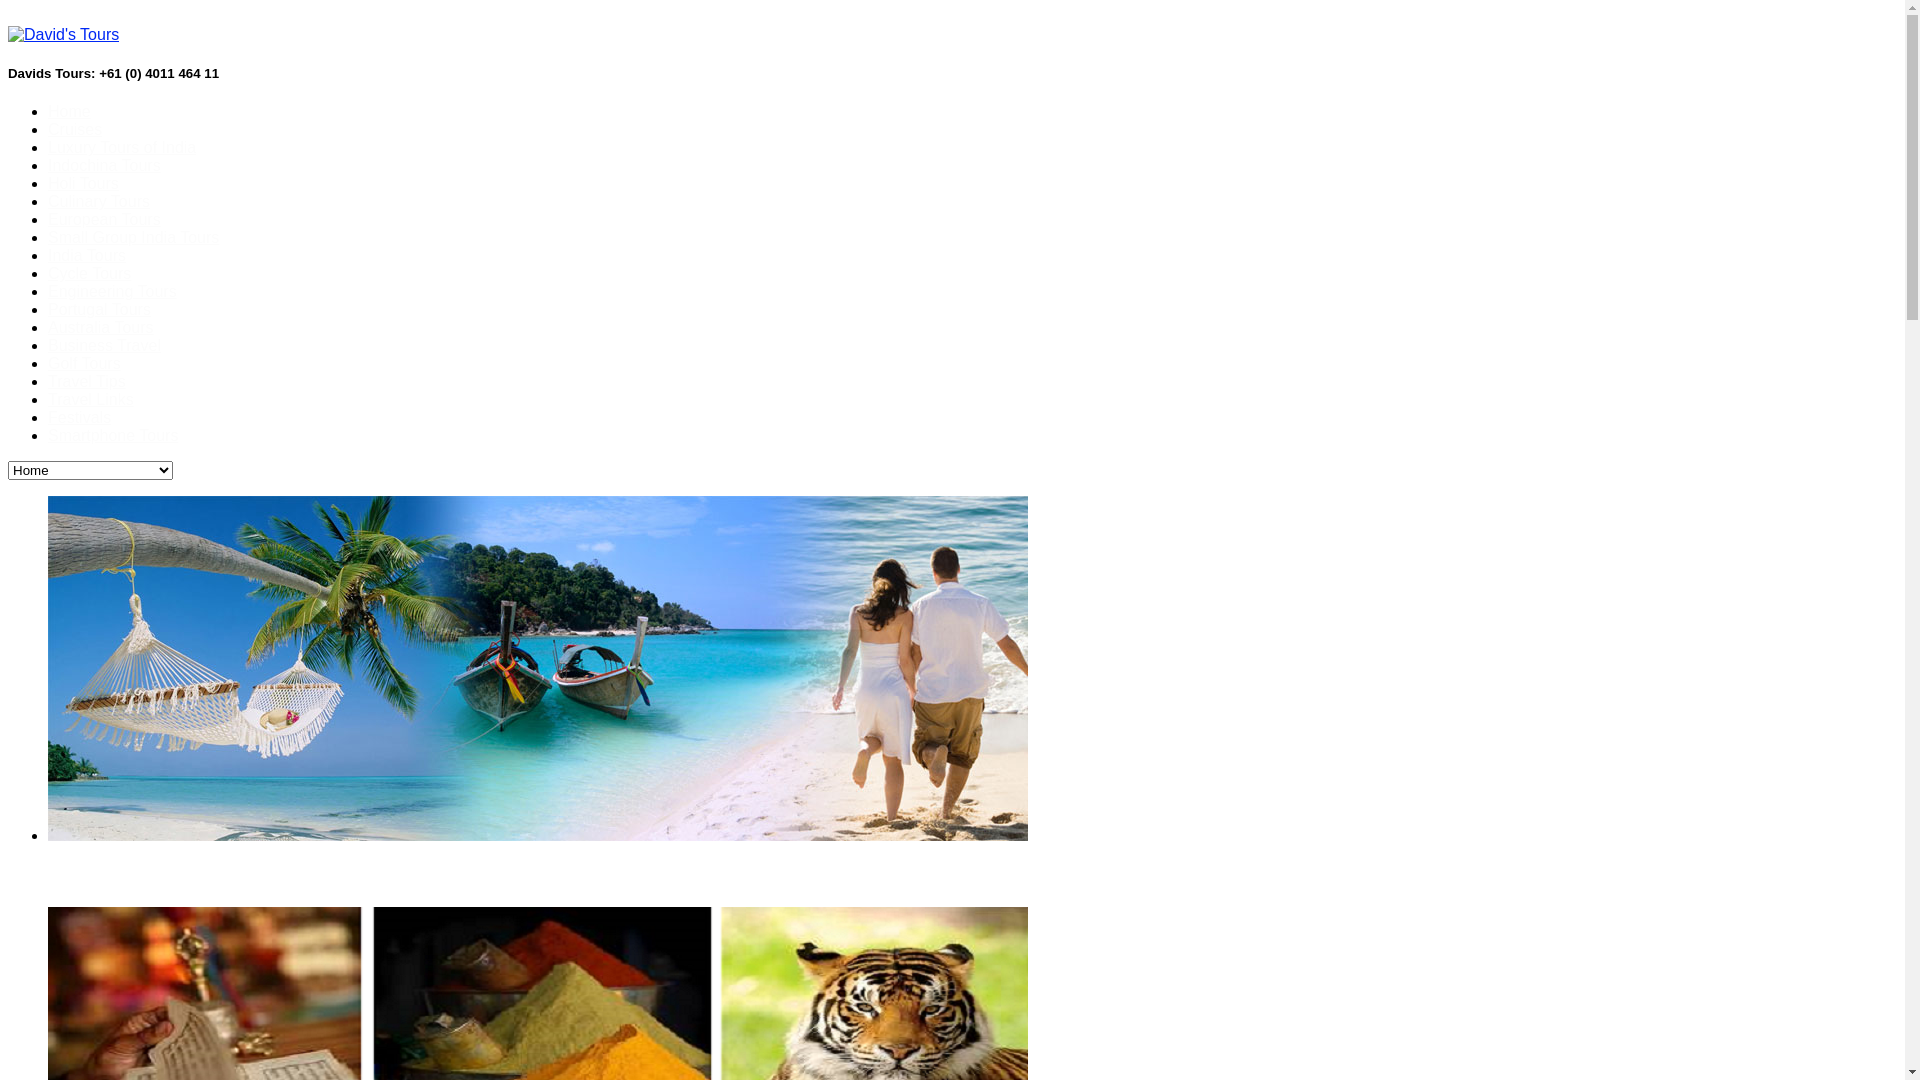  I want to click on Cycle Tours, so click(90, 274).